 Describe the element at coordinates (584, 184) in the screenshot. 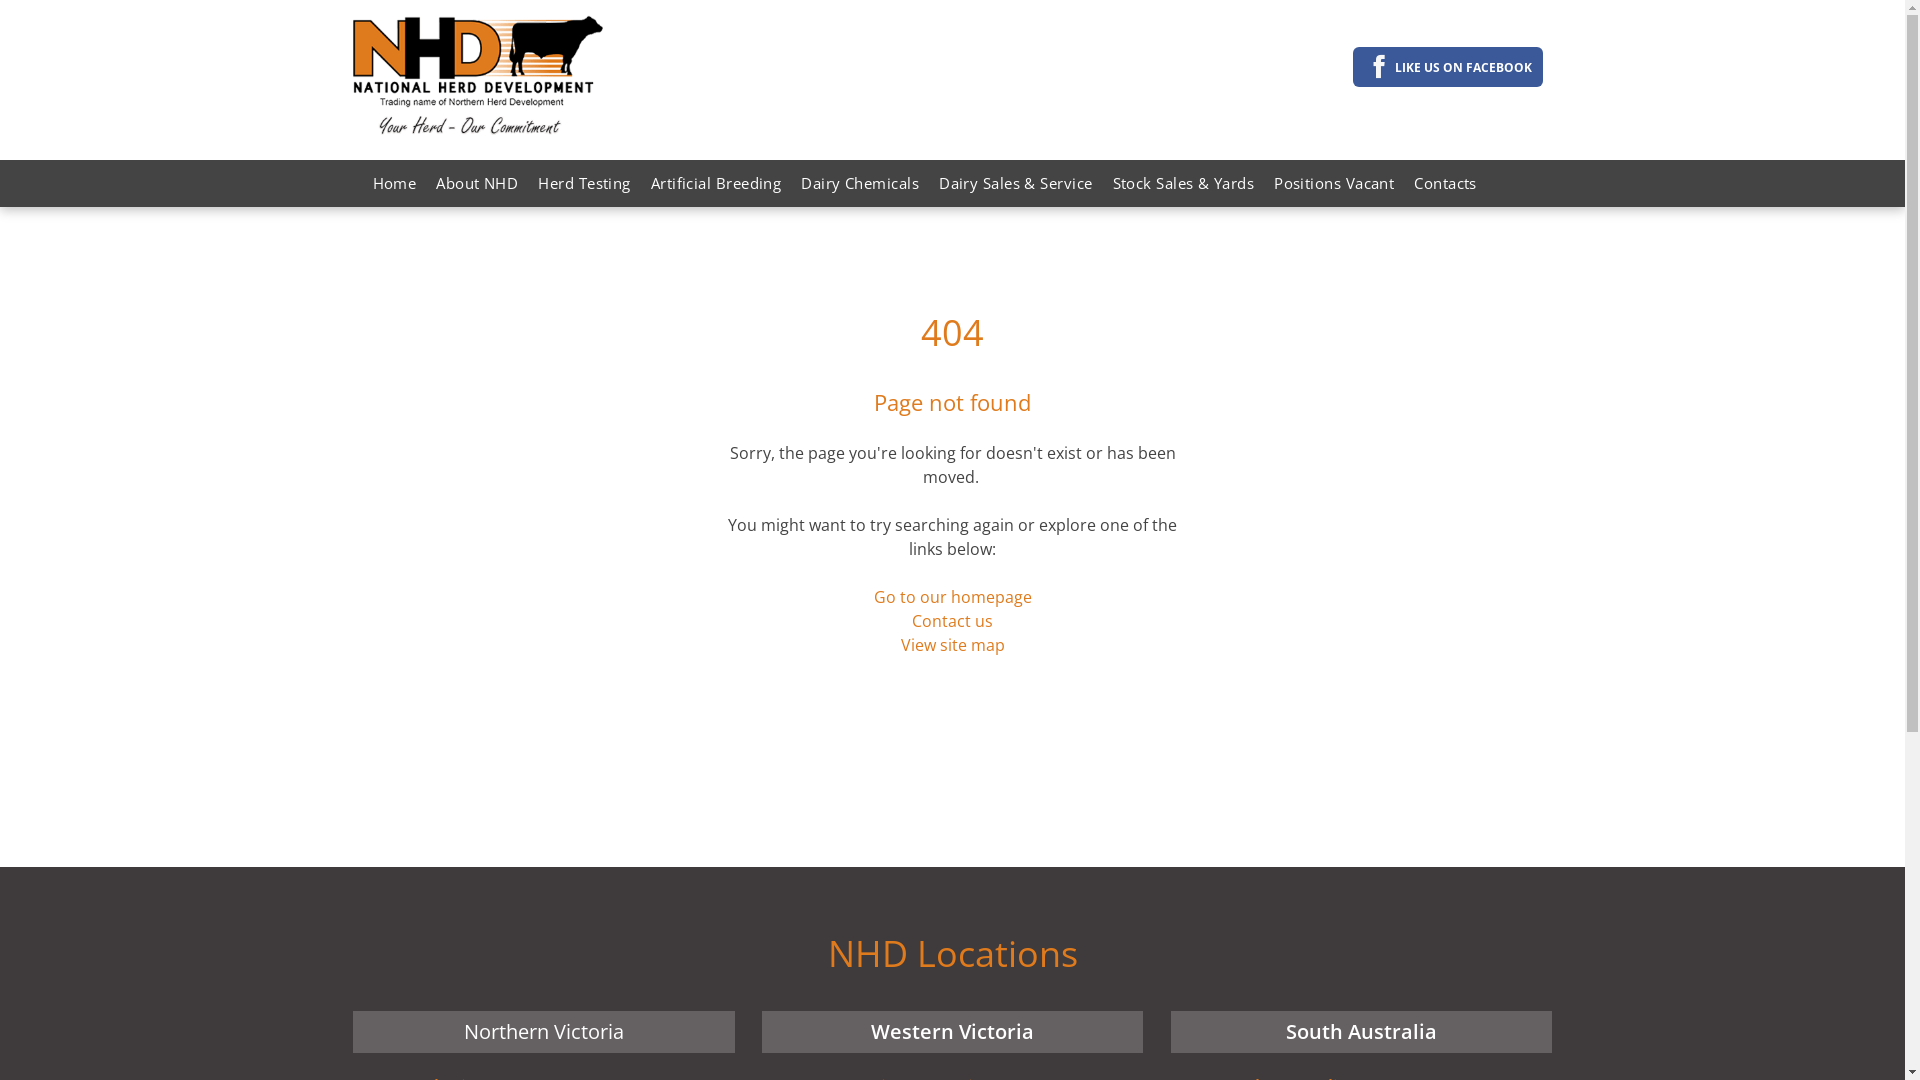

I see `Herd Testing` at that location.